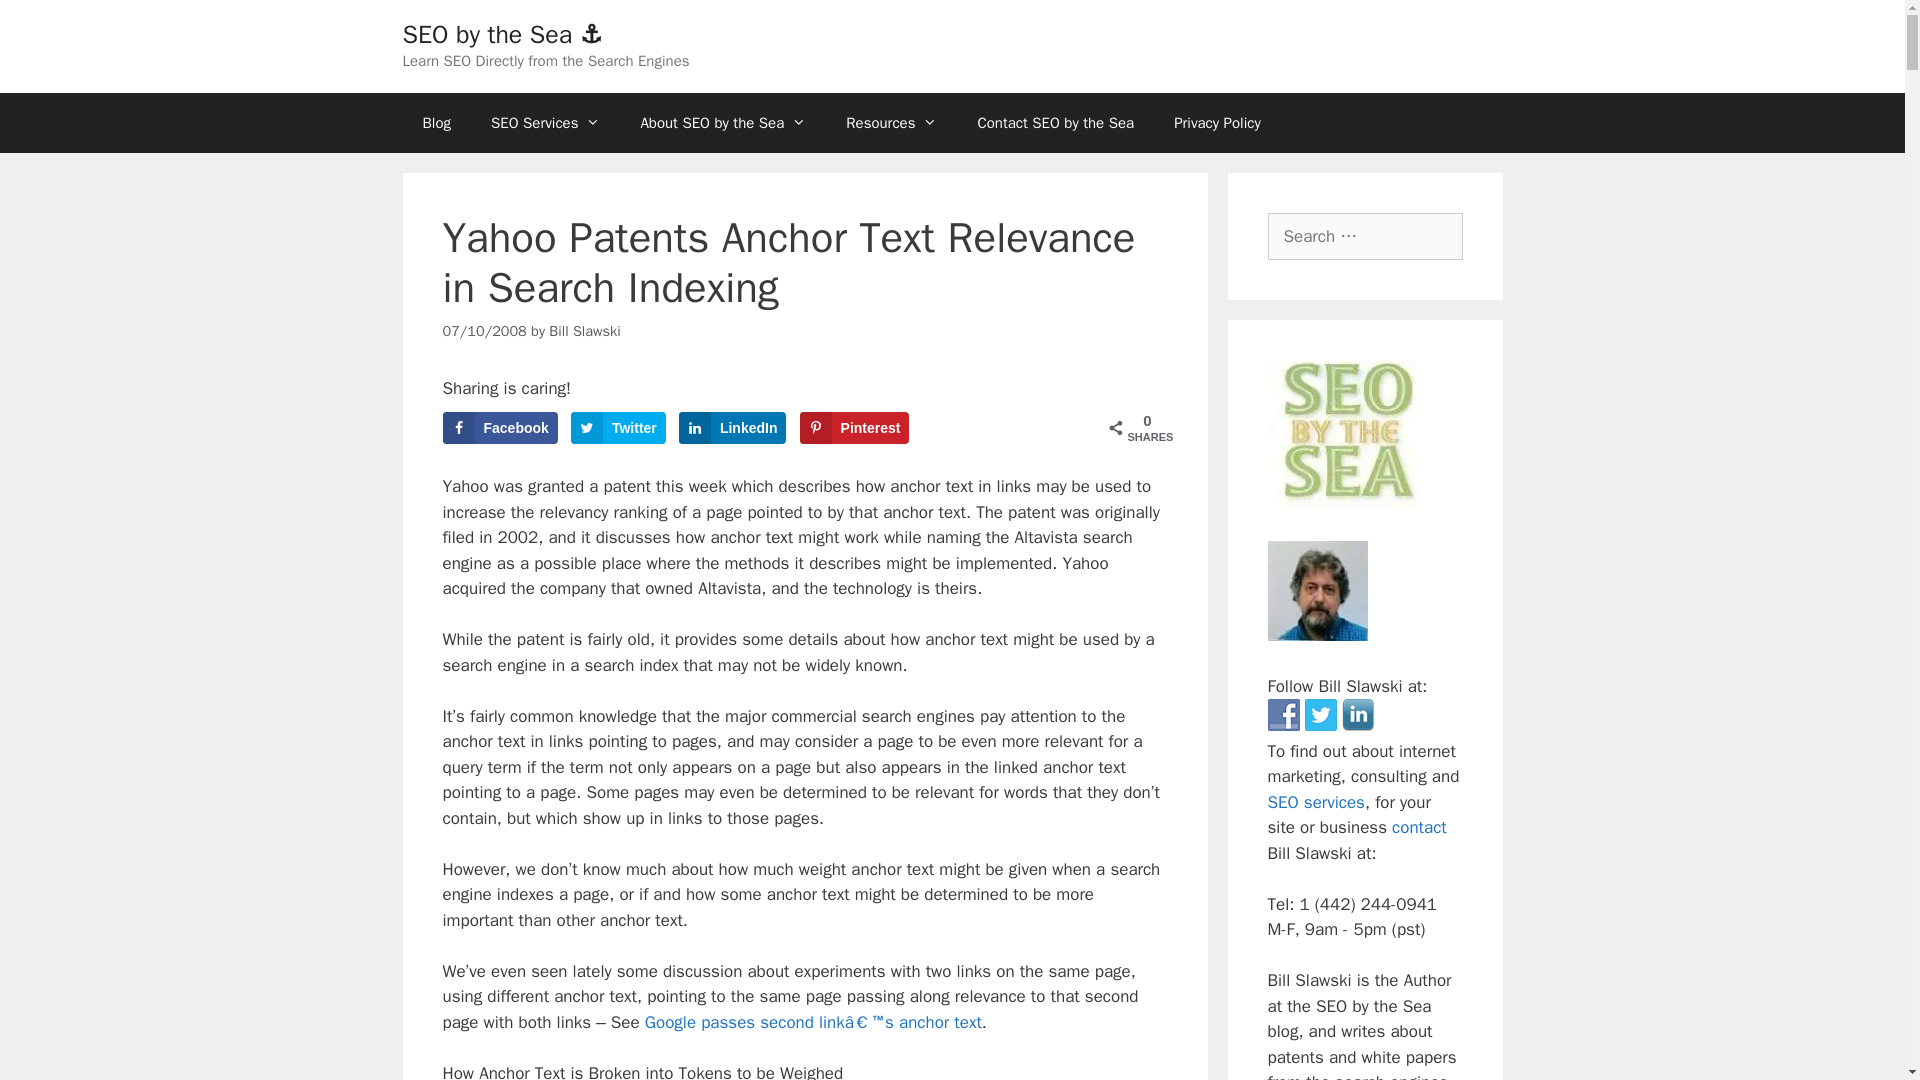 Image resolution: width=1920 pixels, height=1080 pixels. What do you see at coordinates (733, 427) in the screenshot?
I see `LinkedIn` at bounding box center [733, 427].